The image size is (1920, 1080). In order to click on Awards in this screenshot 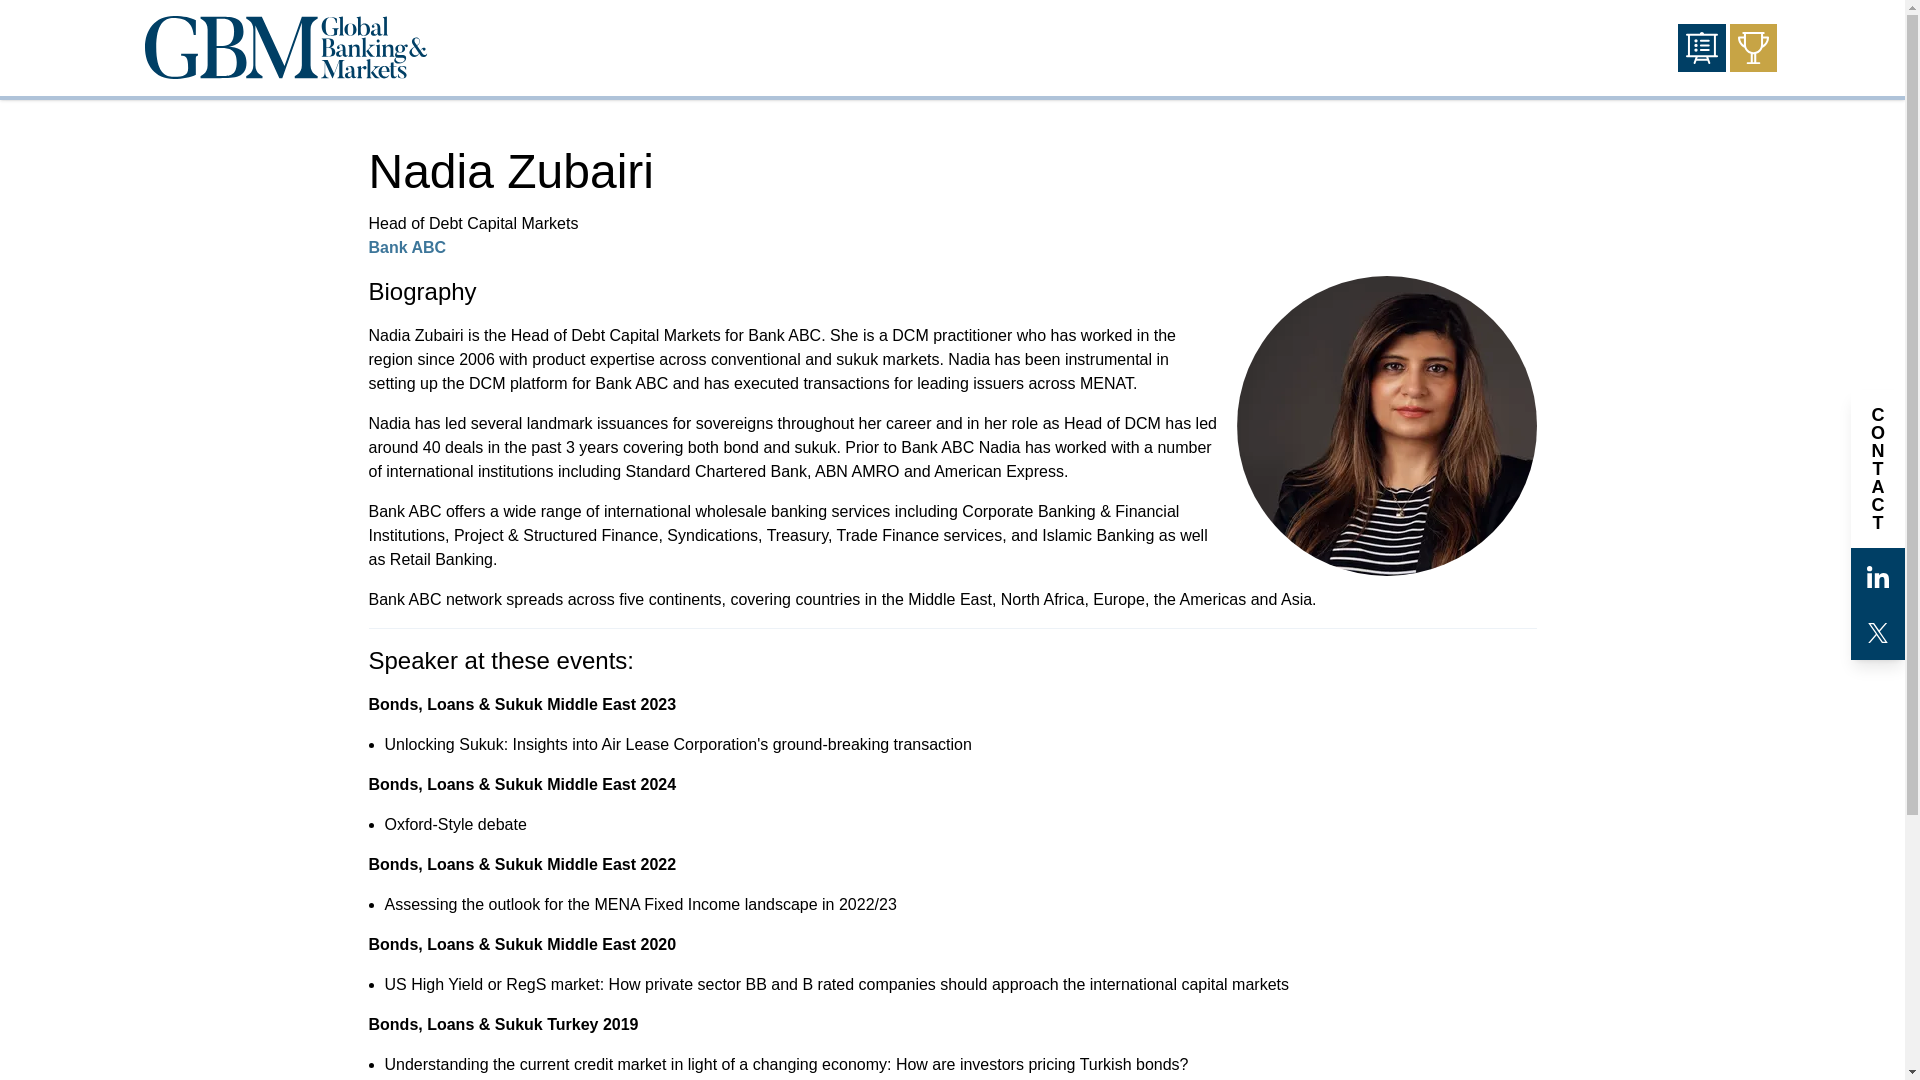, I will do `click(1753, 48)`.